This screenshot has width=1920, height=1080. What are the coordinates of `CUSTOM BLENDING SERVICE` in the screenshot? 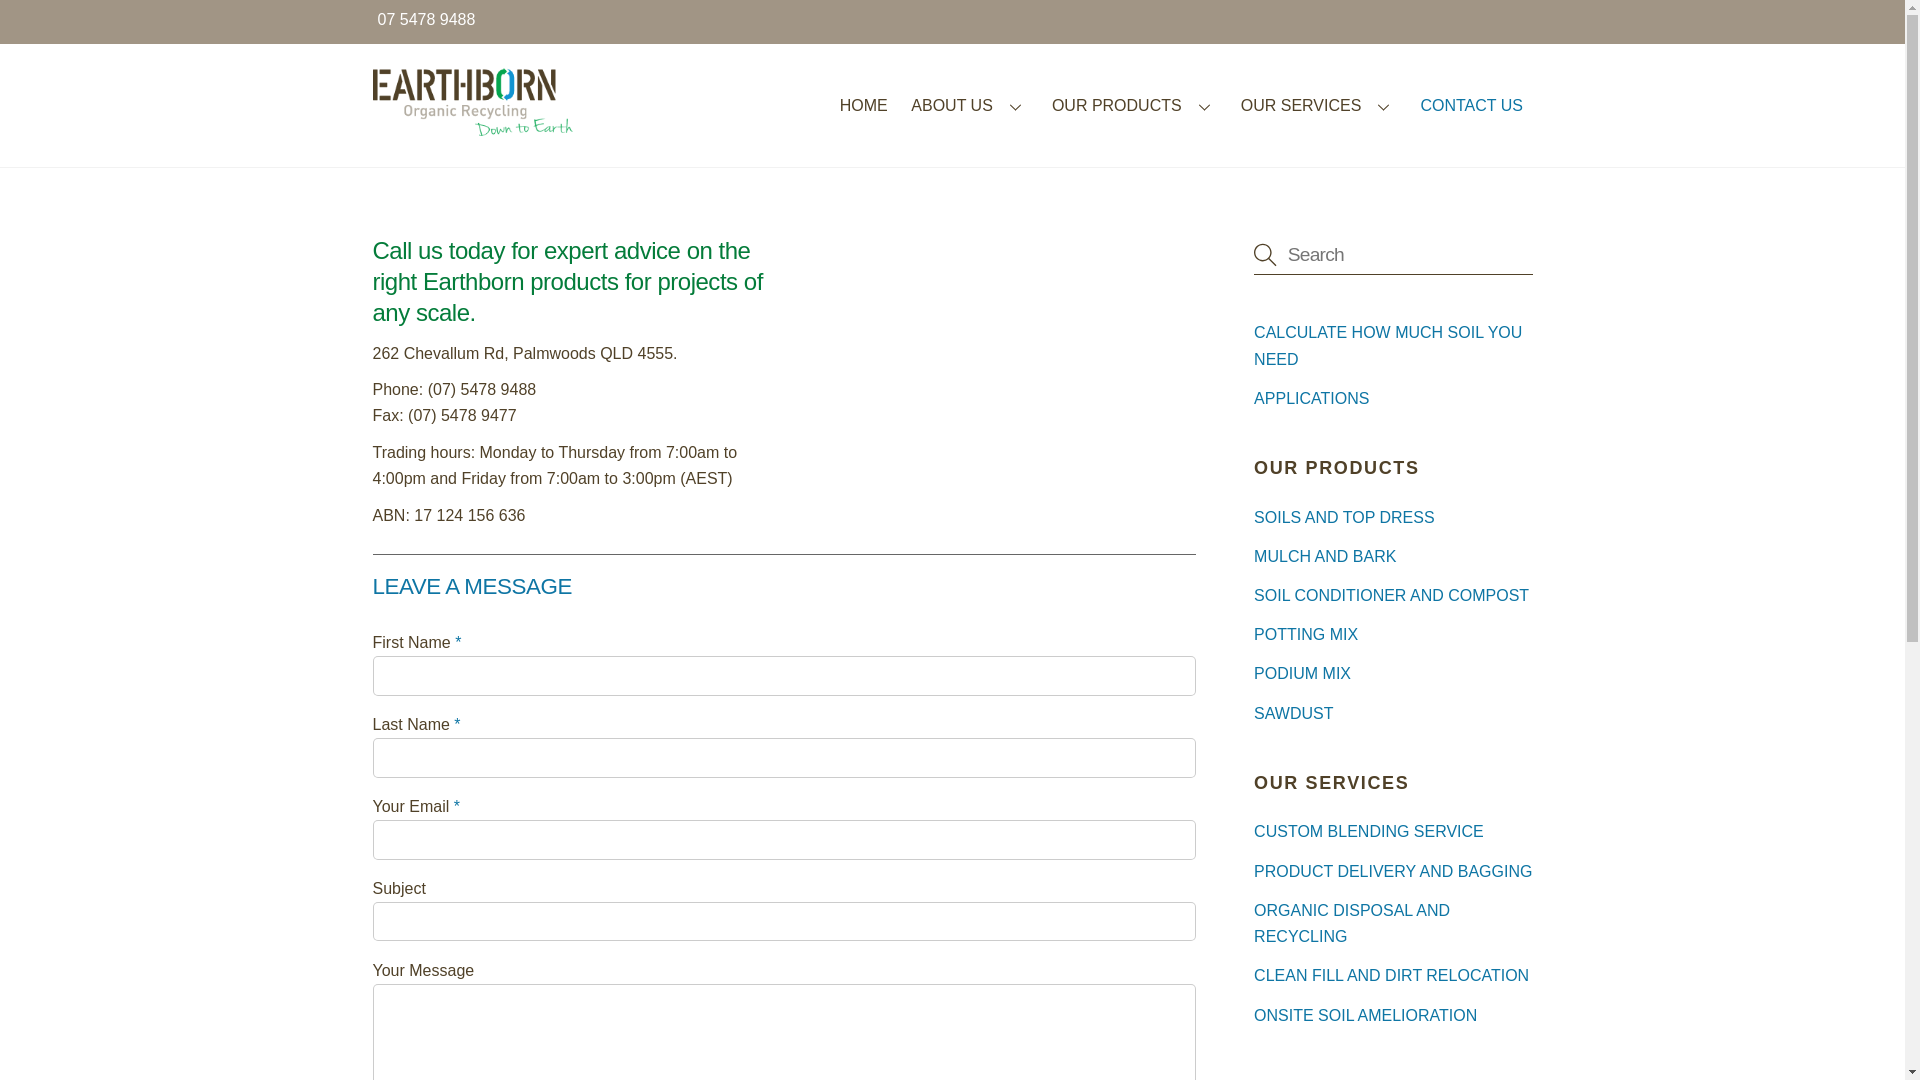 It's located at (1369, 832).